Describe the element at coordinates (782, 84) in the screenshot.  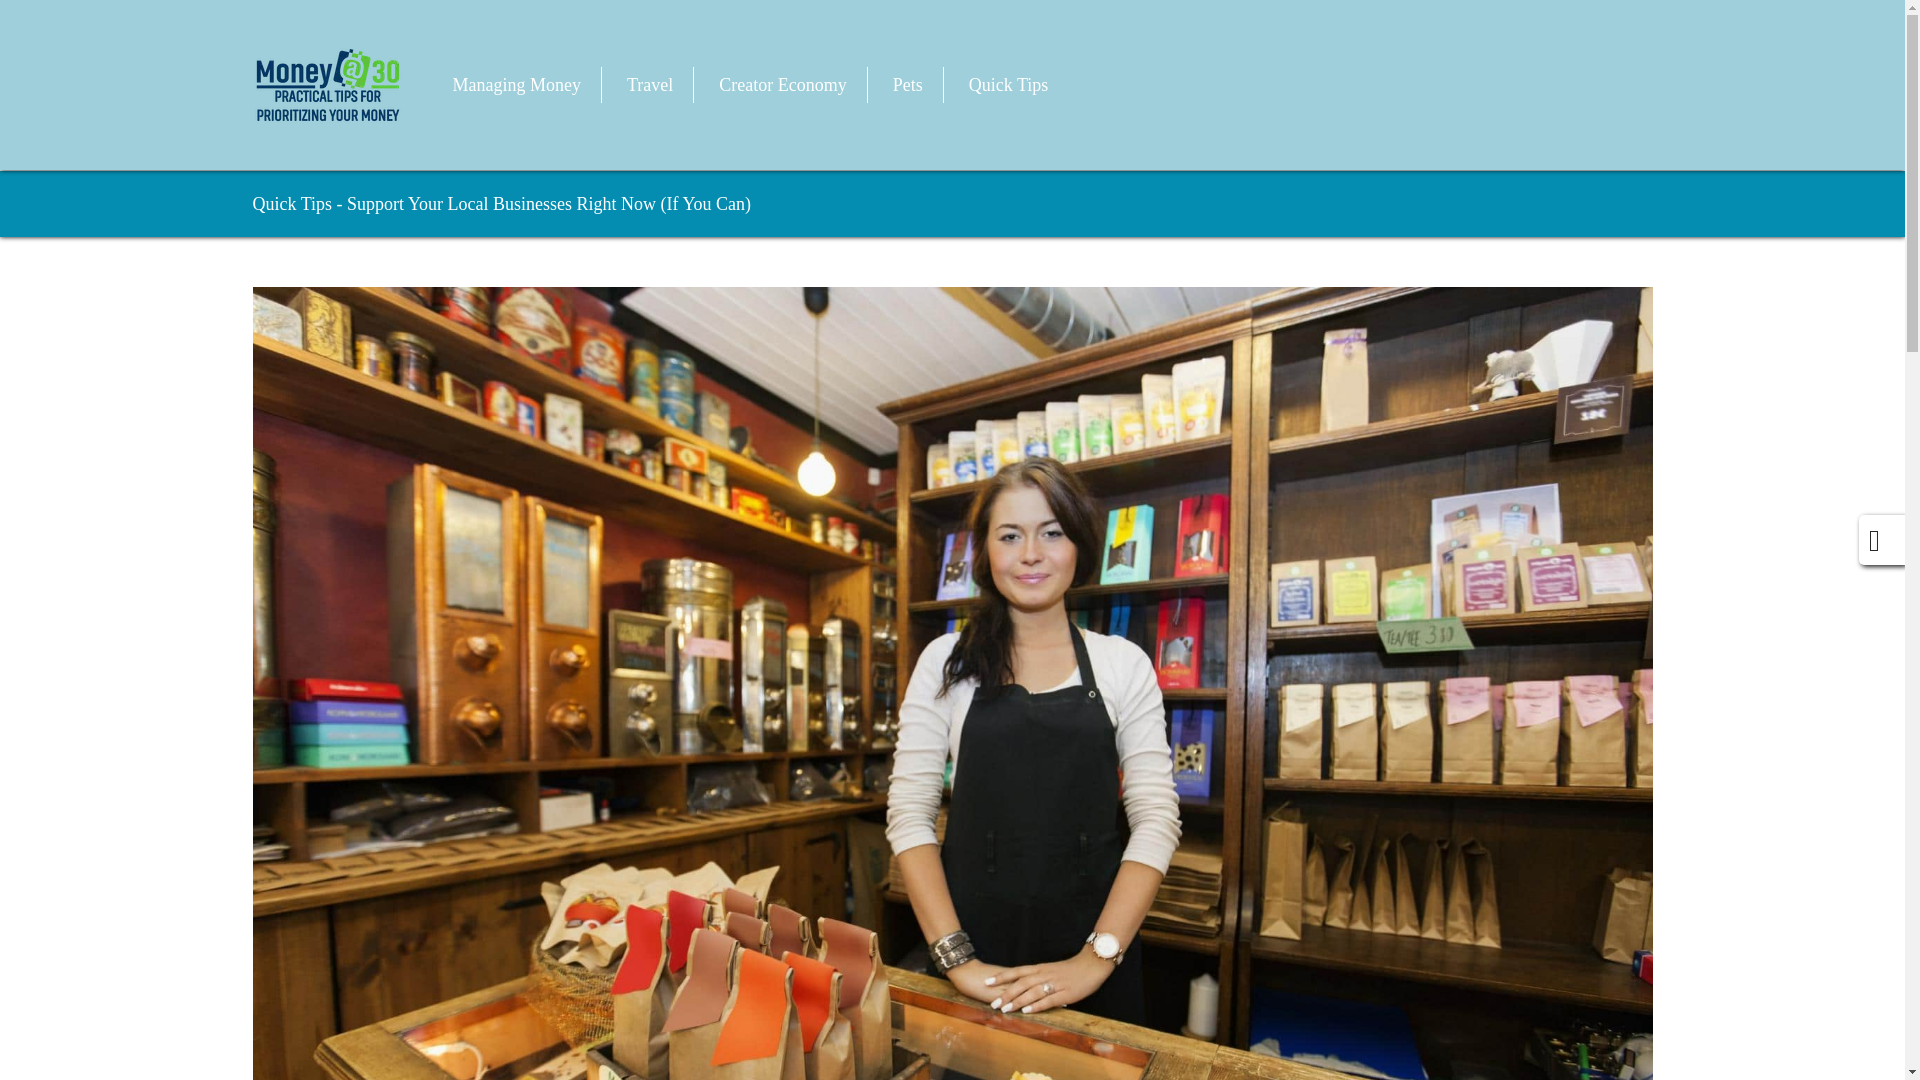
I see `Creator Economy` at that location.